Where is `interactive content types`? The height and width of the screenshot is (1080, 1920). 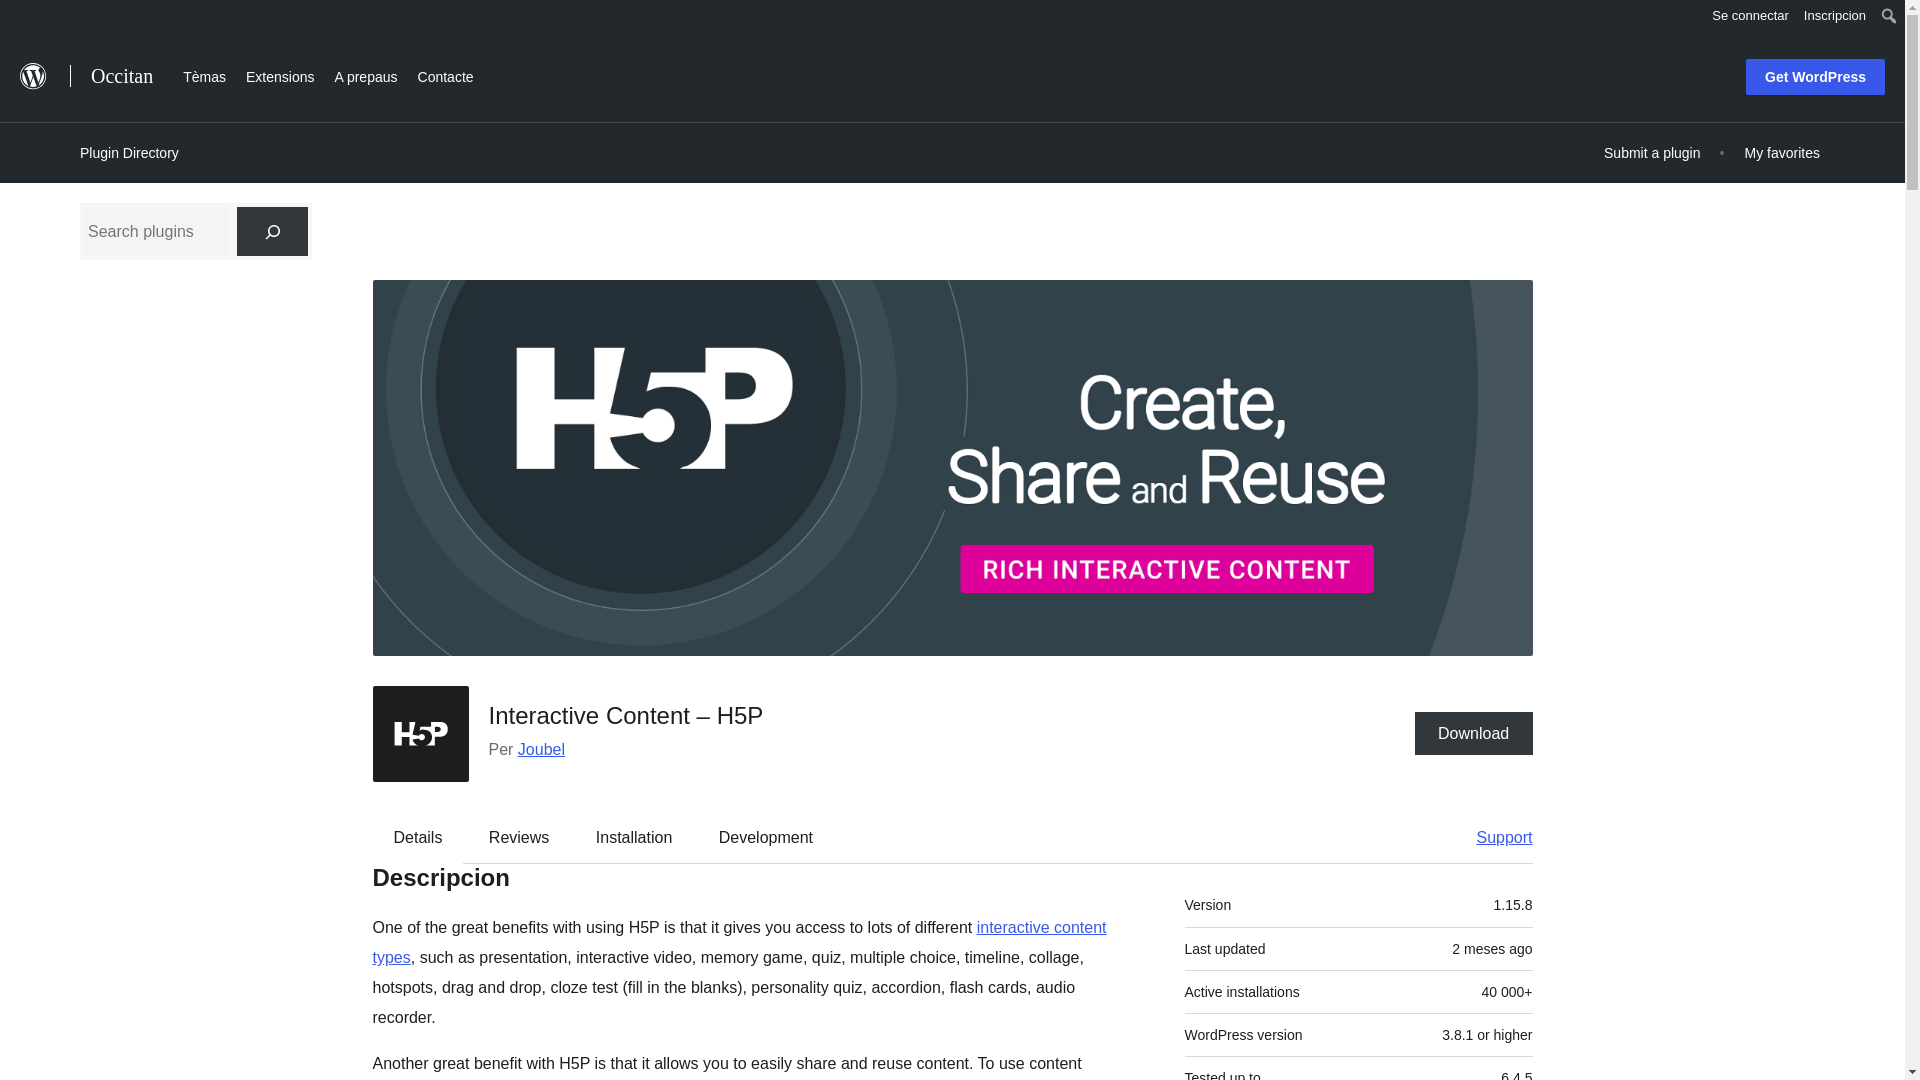 interactive content types is located at coordinates (738, 942).